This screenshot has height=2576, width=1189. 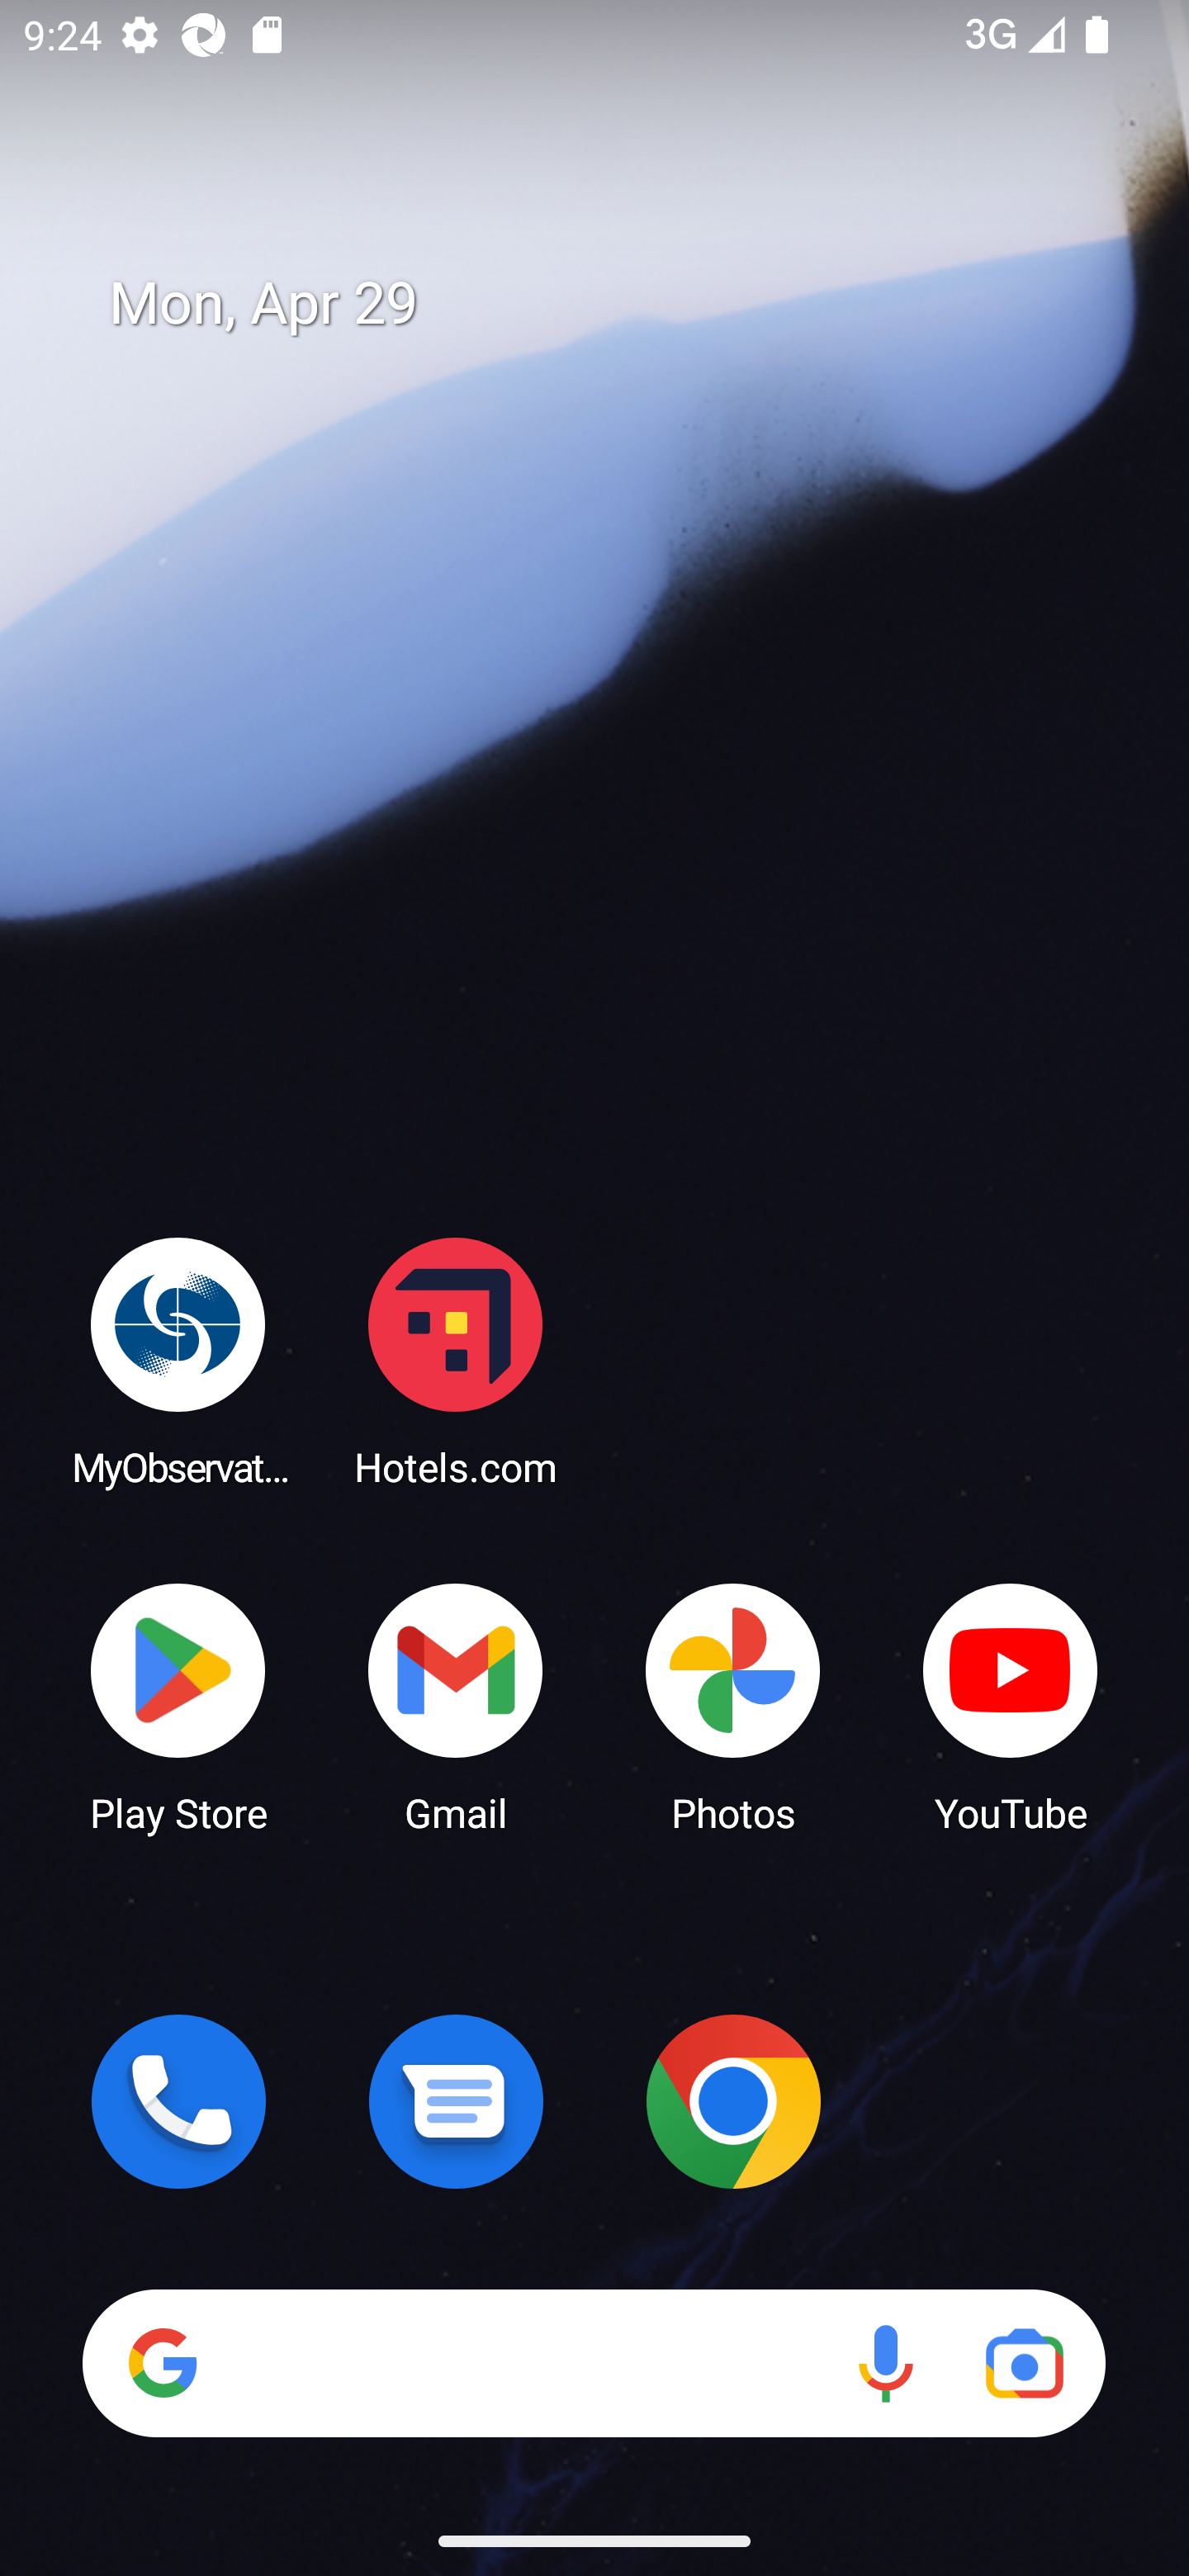 What do you see at coordinates (1024, 2363) in the screenshot?
I see `Google Lens` at bounding box center [1024, 2363].